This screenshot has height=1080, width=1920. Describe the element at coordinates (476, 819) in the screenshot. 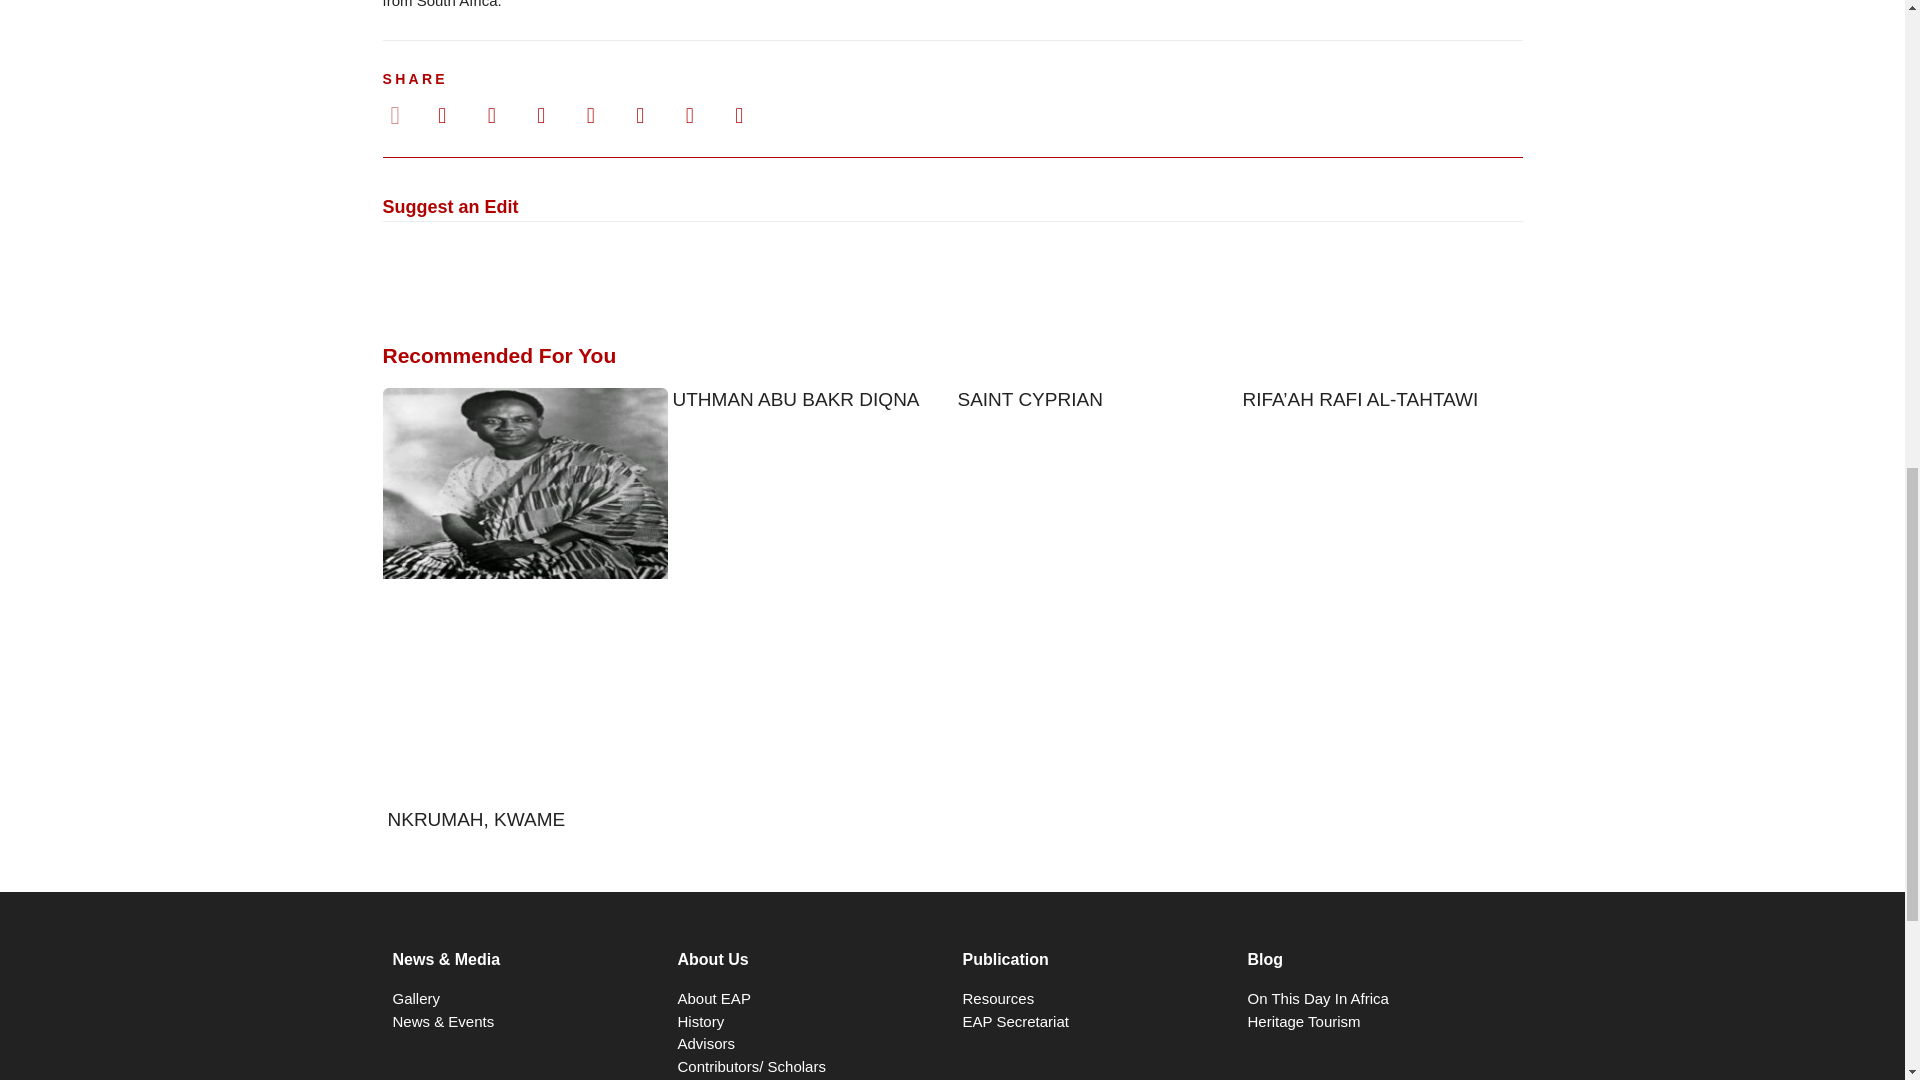

I see `NKRUMAH, KWAME` at that location.